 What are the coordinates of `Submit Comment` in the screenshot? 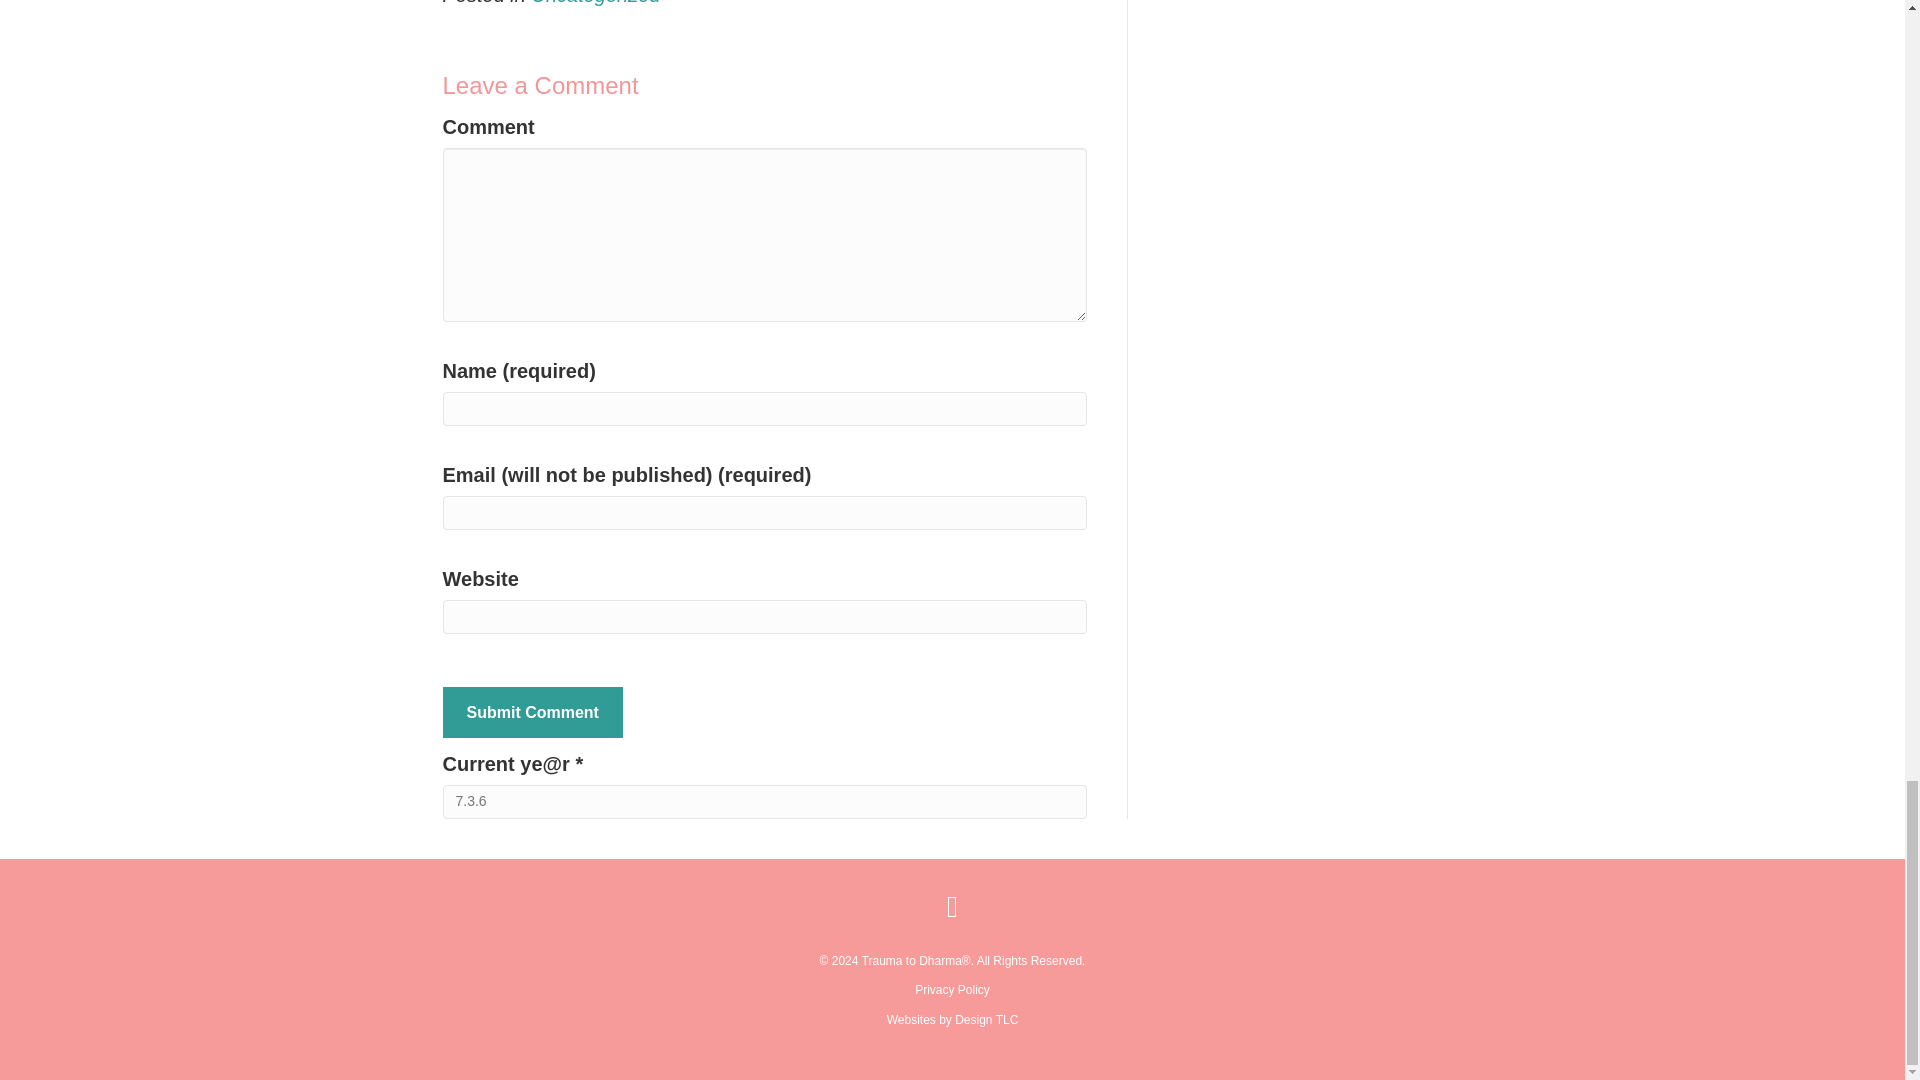 It's located at (532, 712).